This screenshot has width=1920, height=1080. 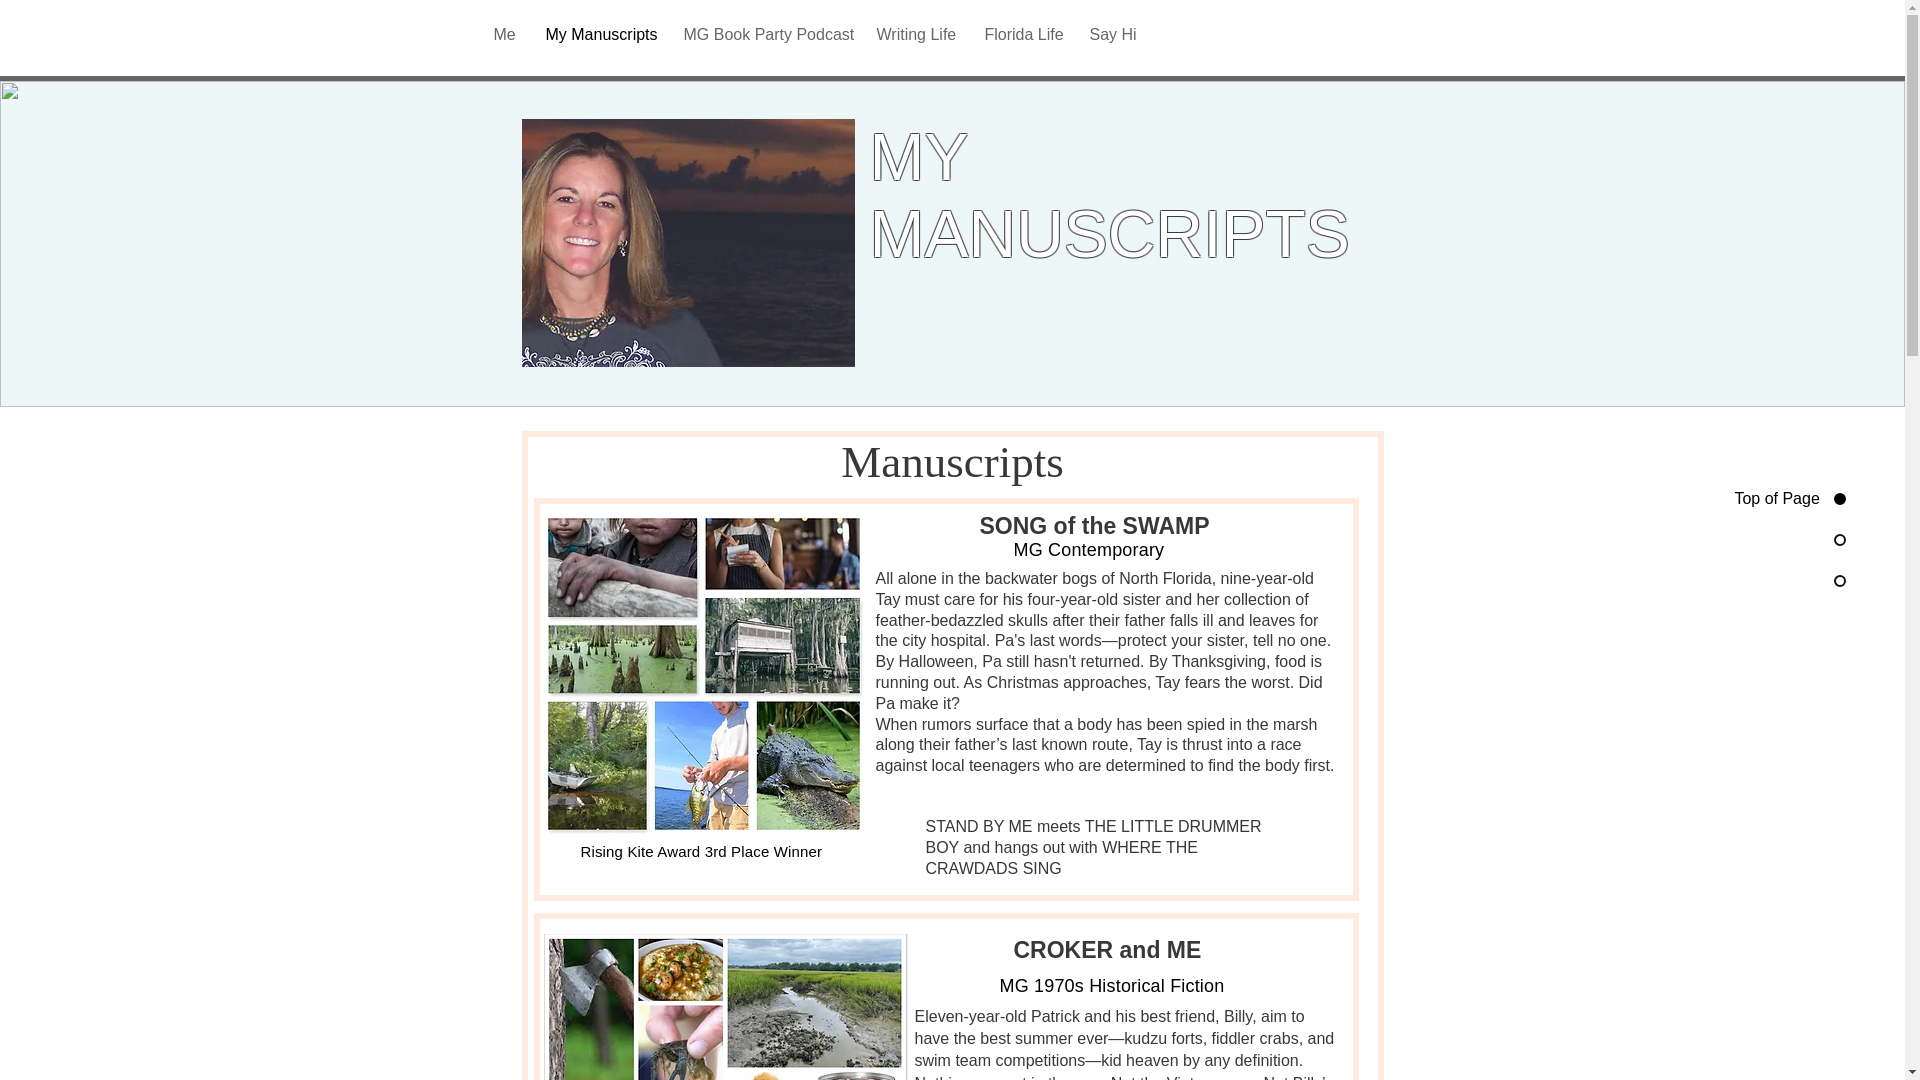 I want to click on MG Book Party Podcast, so click(x=764, y=34).